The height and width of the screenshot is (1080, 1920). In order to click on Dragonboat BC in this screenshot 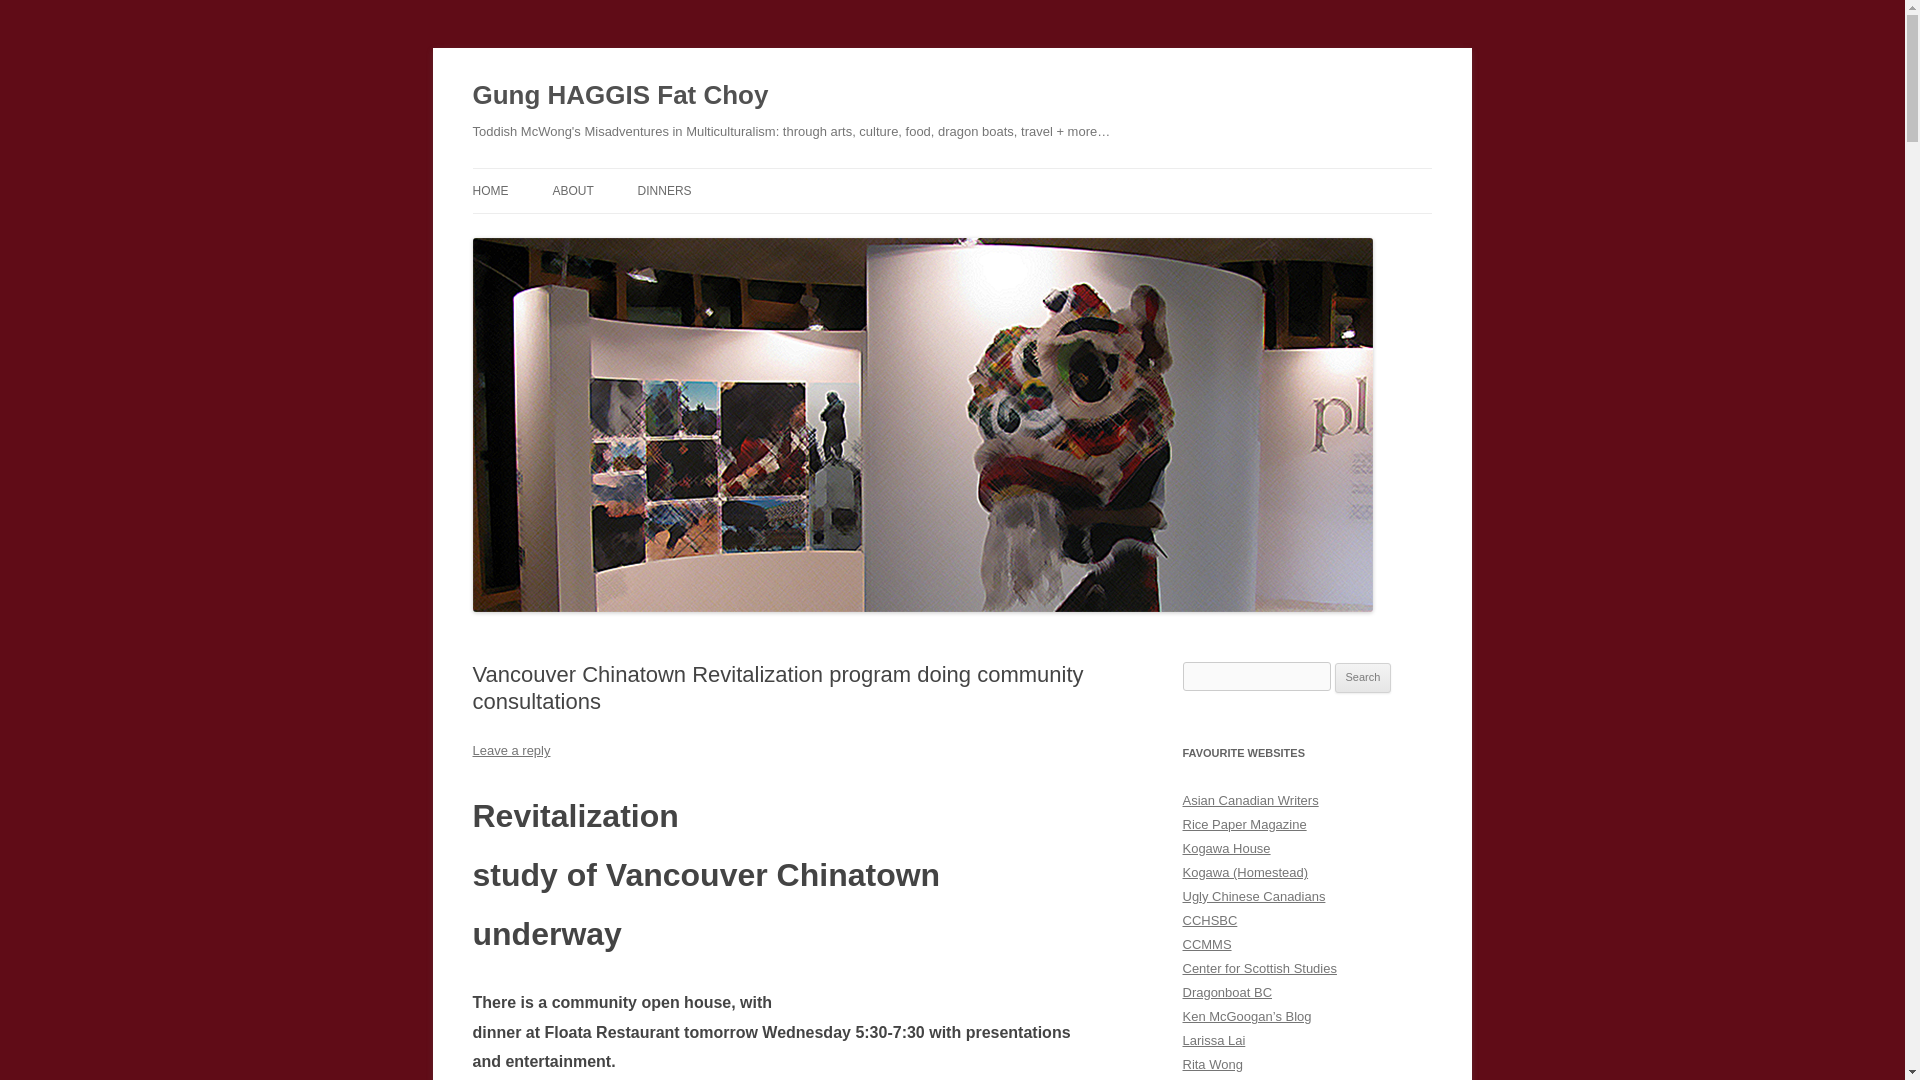, I will do `click(1226, 992)`.